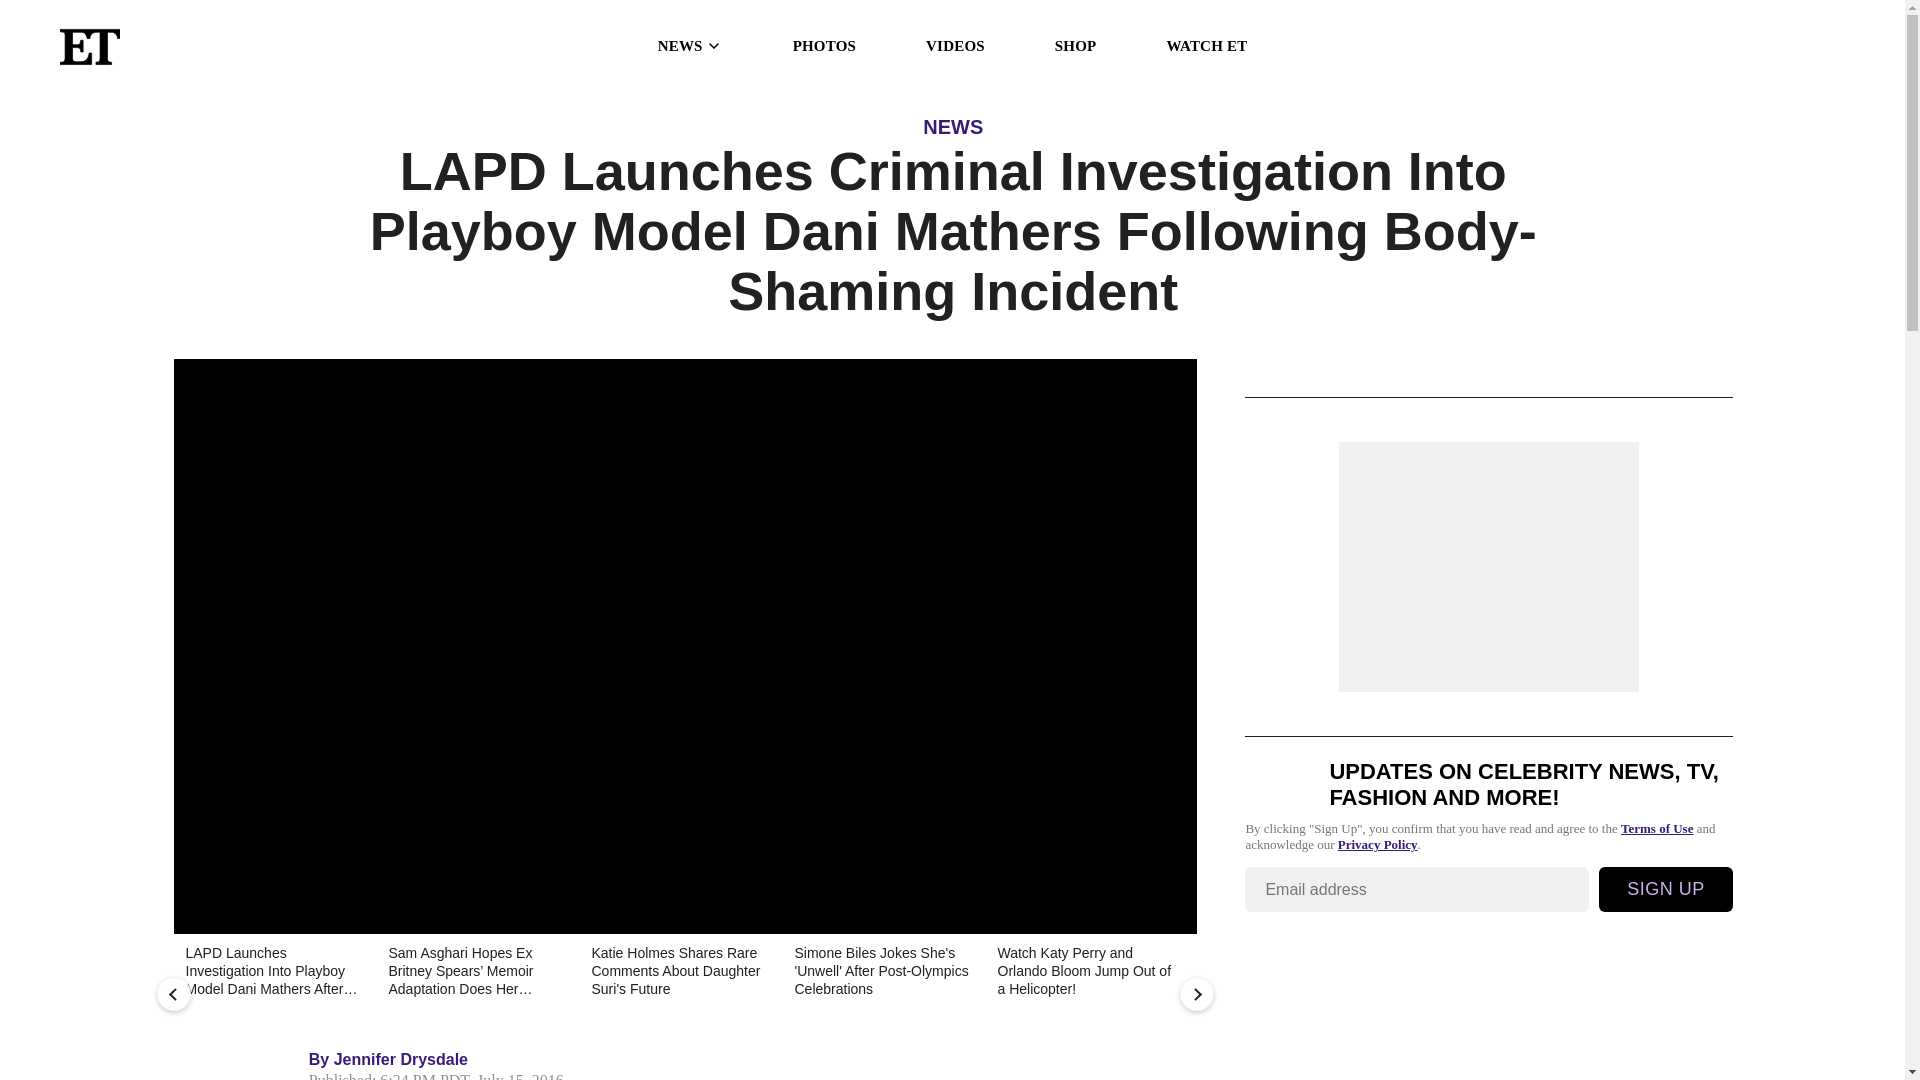  What do you see at coordinates (953, 126) in the screenshot?
I see `NEWS` at bounding box center [953, 126].